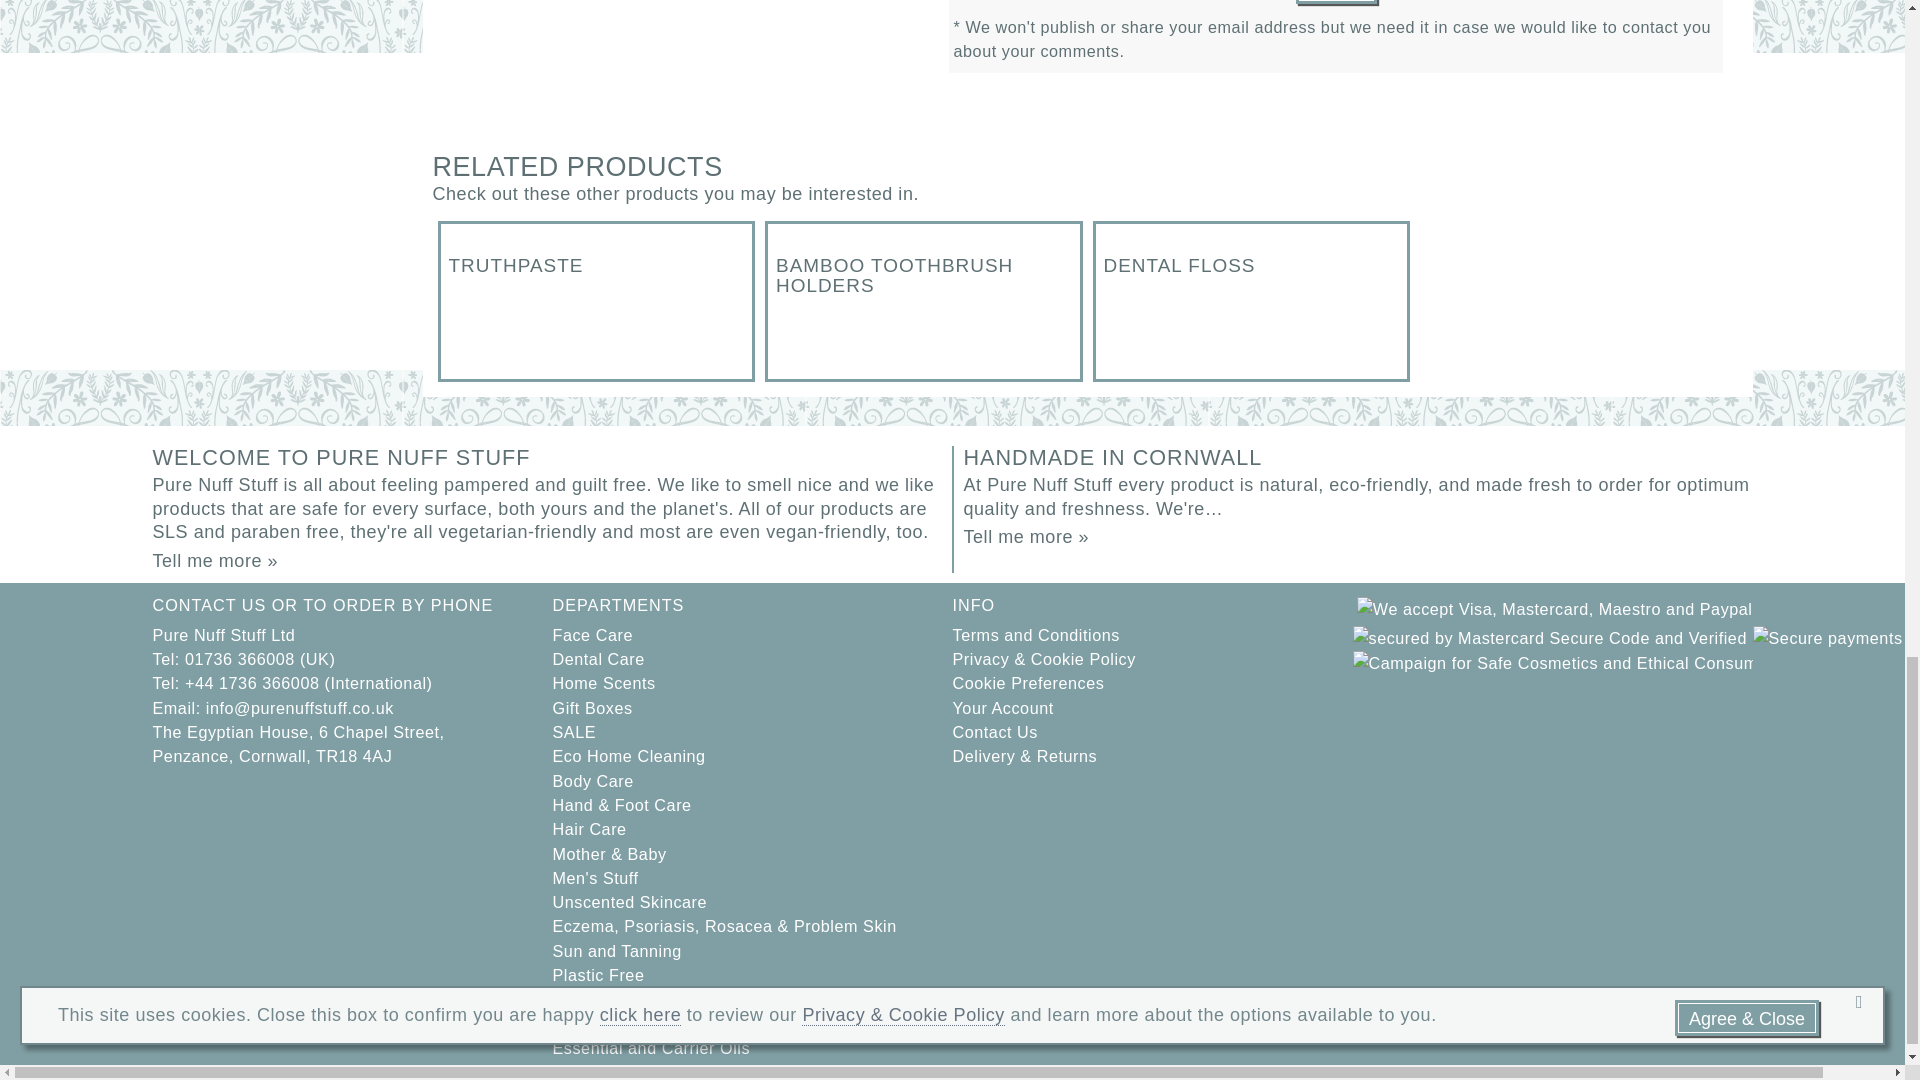  I want to click on review, so click(1334, 0).